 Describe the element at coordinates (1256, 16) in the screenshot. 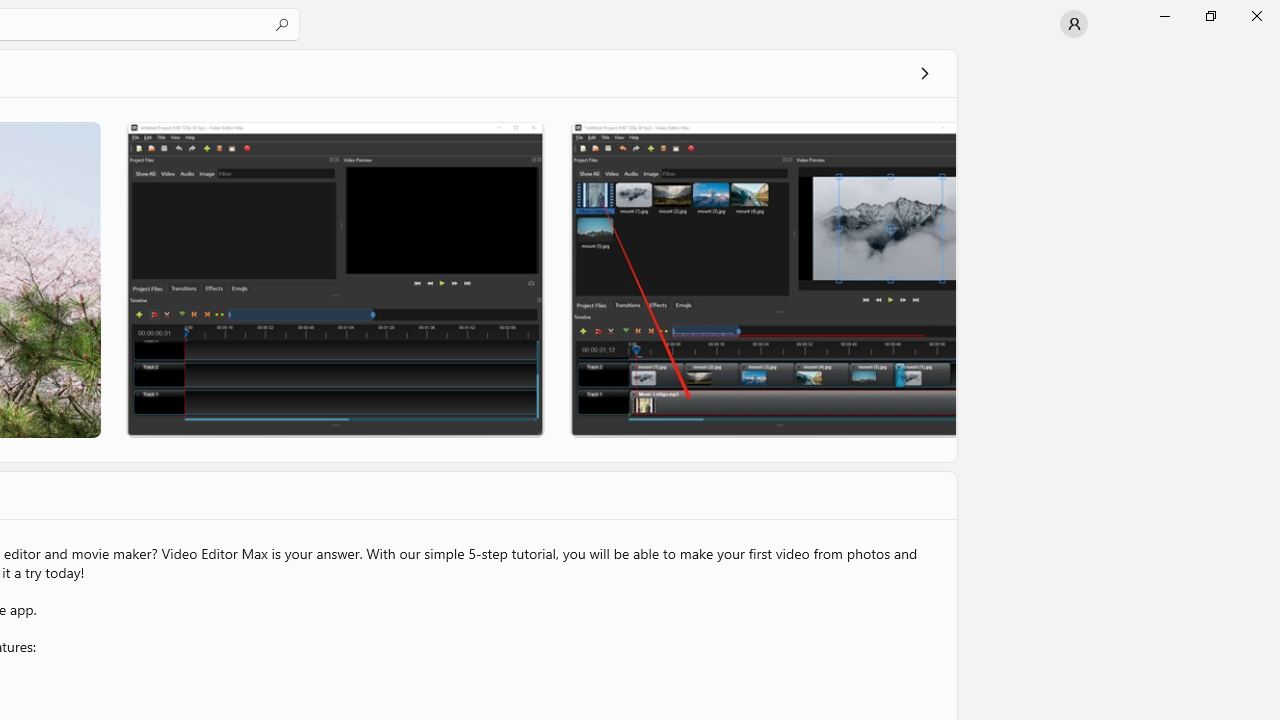

I see `Close Microsoft Store` at that location.